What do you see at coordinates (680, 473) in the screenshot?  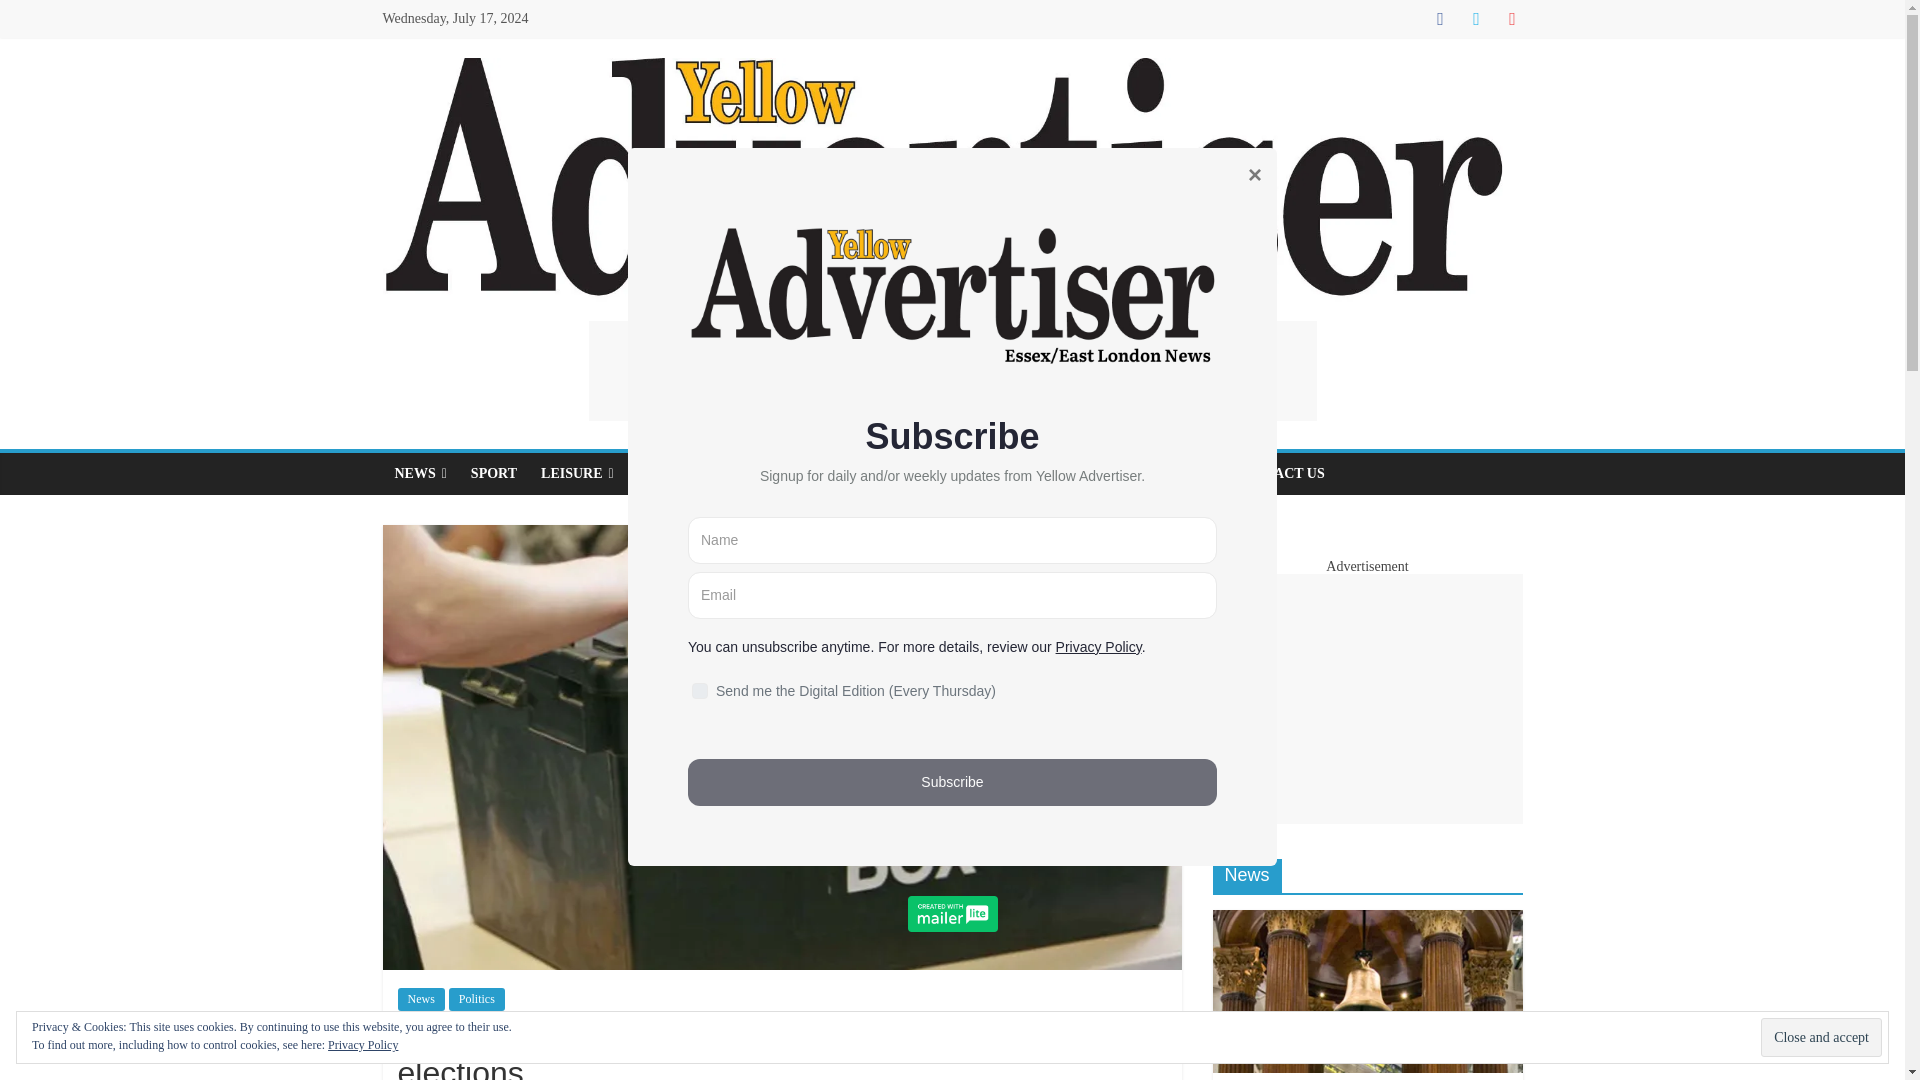 I see `COLUMNIST` at bounding box center [680, 473].